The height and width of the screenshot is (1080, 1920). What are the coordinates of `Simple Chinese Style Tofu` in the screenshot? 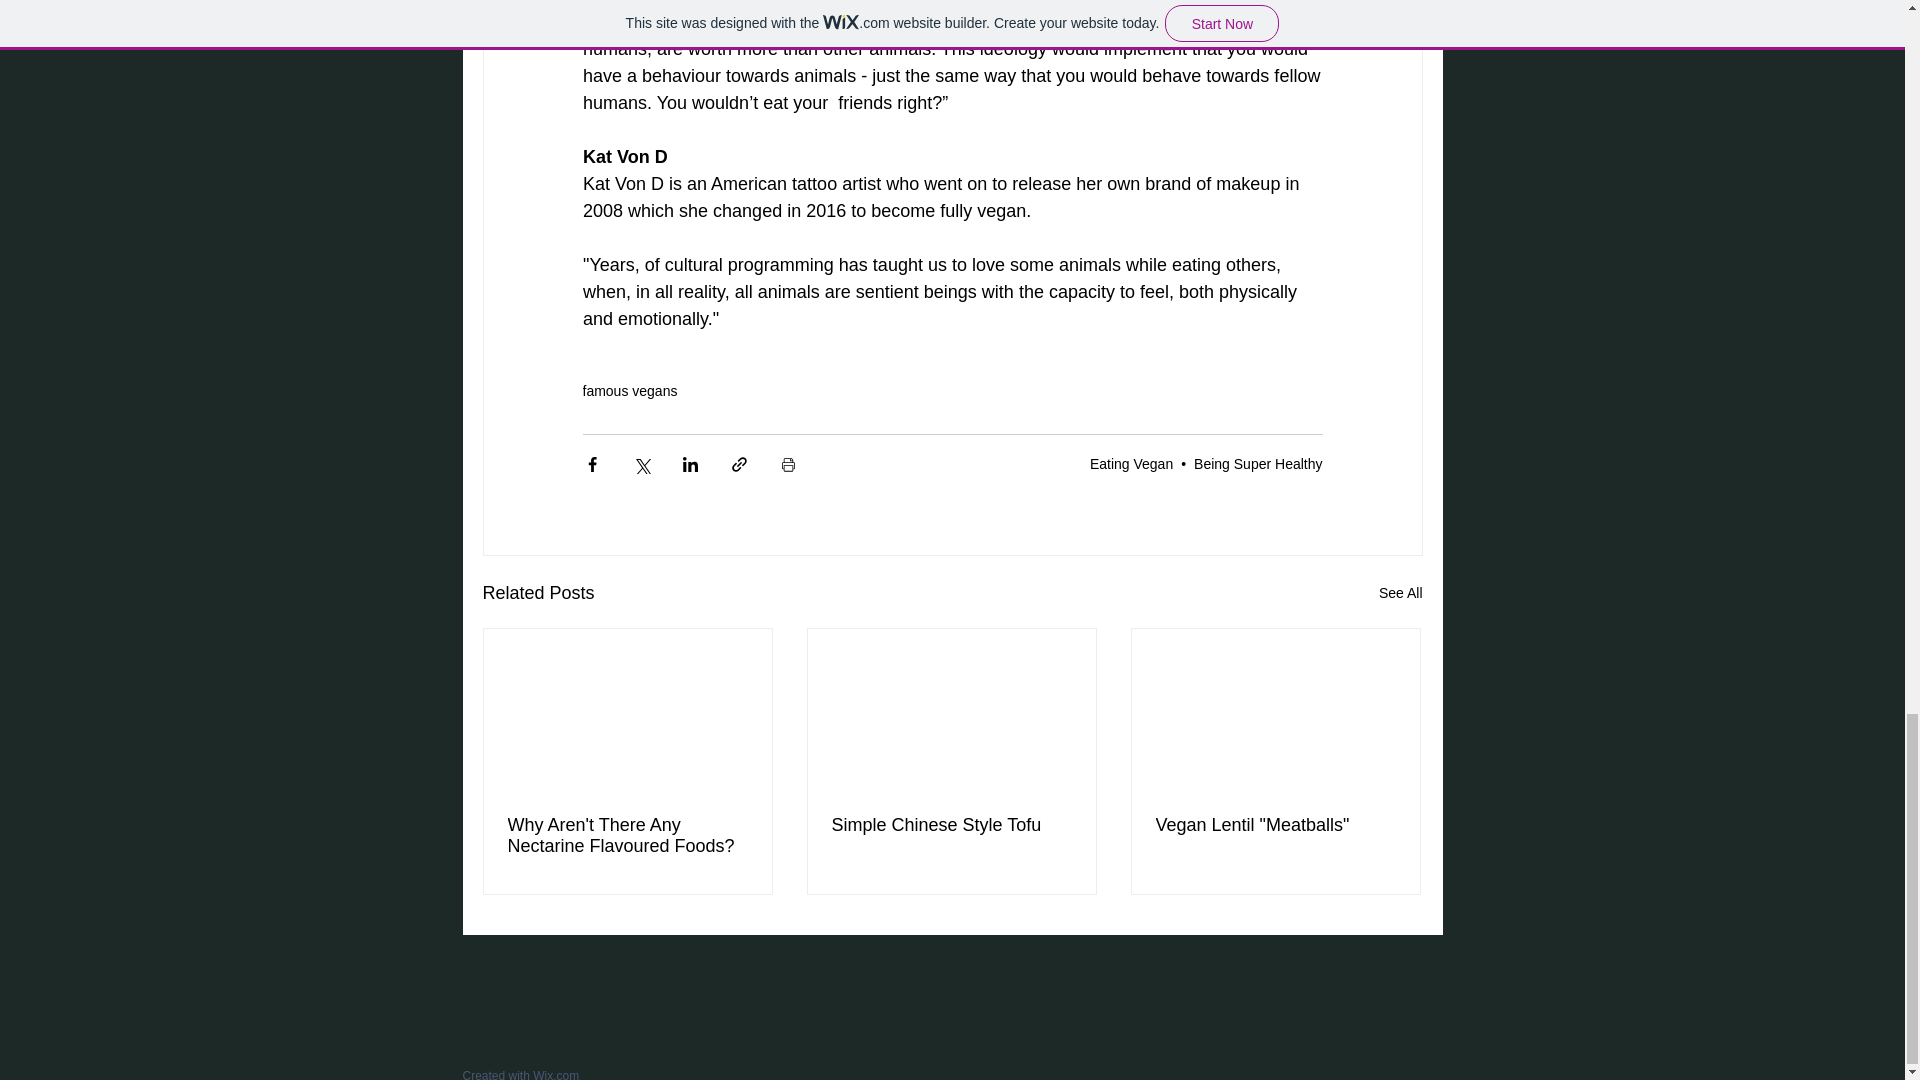 It's located at (951, 824).